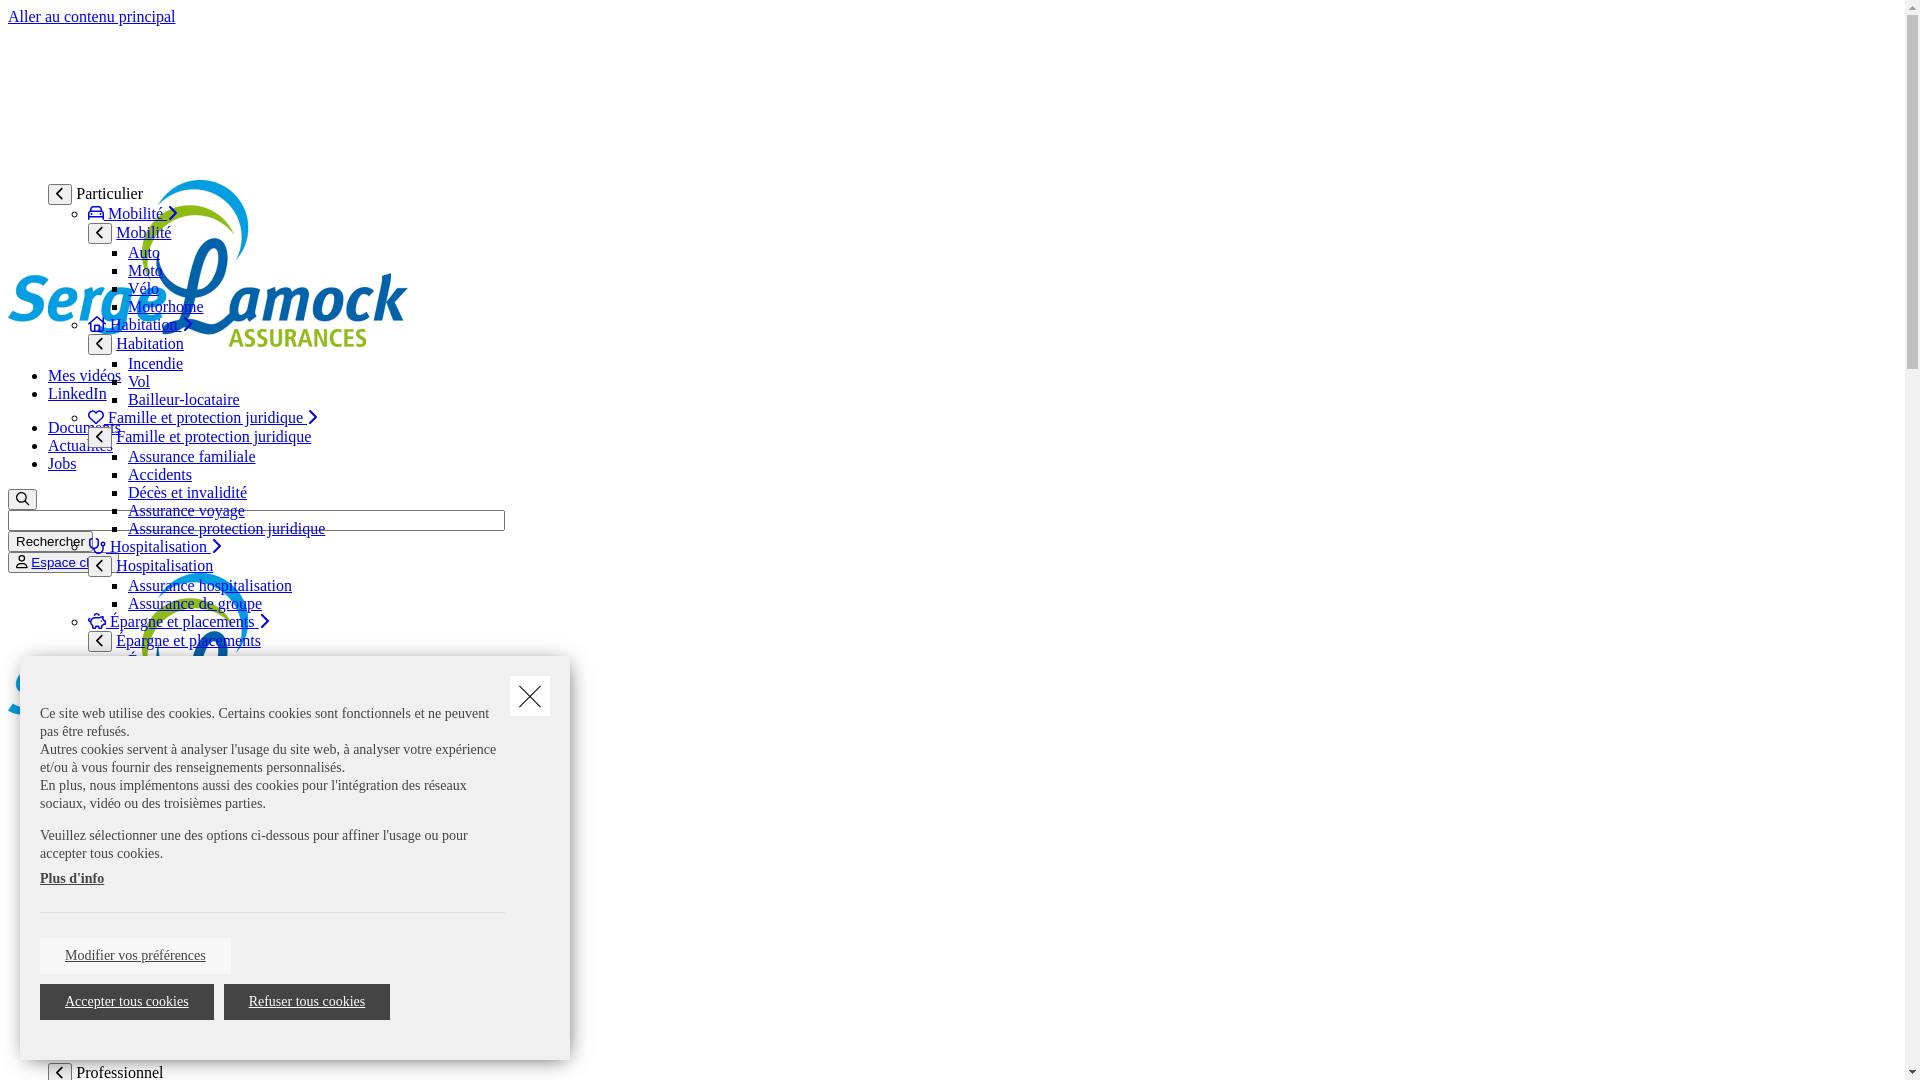 The height and width of the screenshot is (1080, 1920). I want to click on Assurance hospitalisation, so click(210, 586).